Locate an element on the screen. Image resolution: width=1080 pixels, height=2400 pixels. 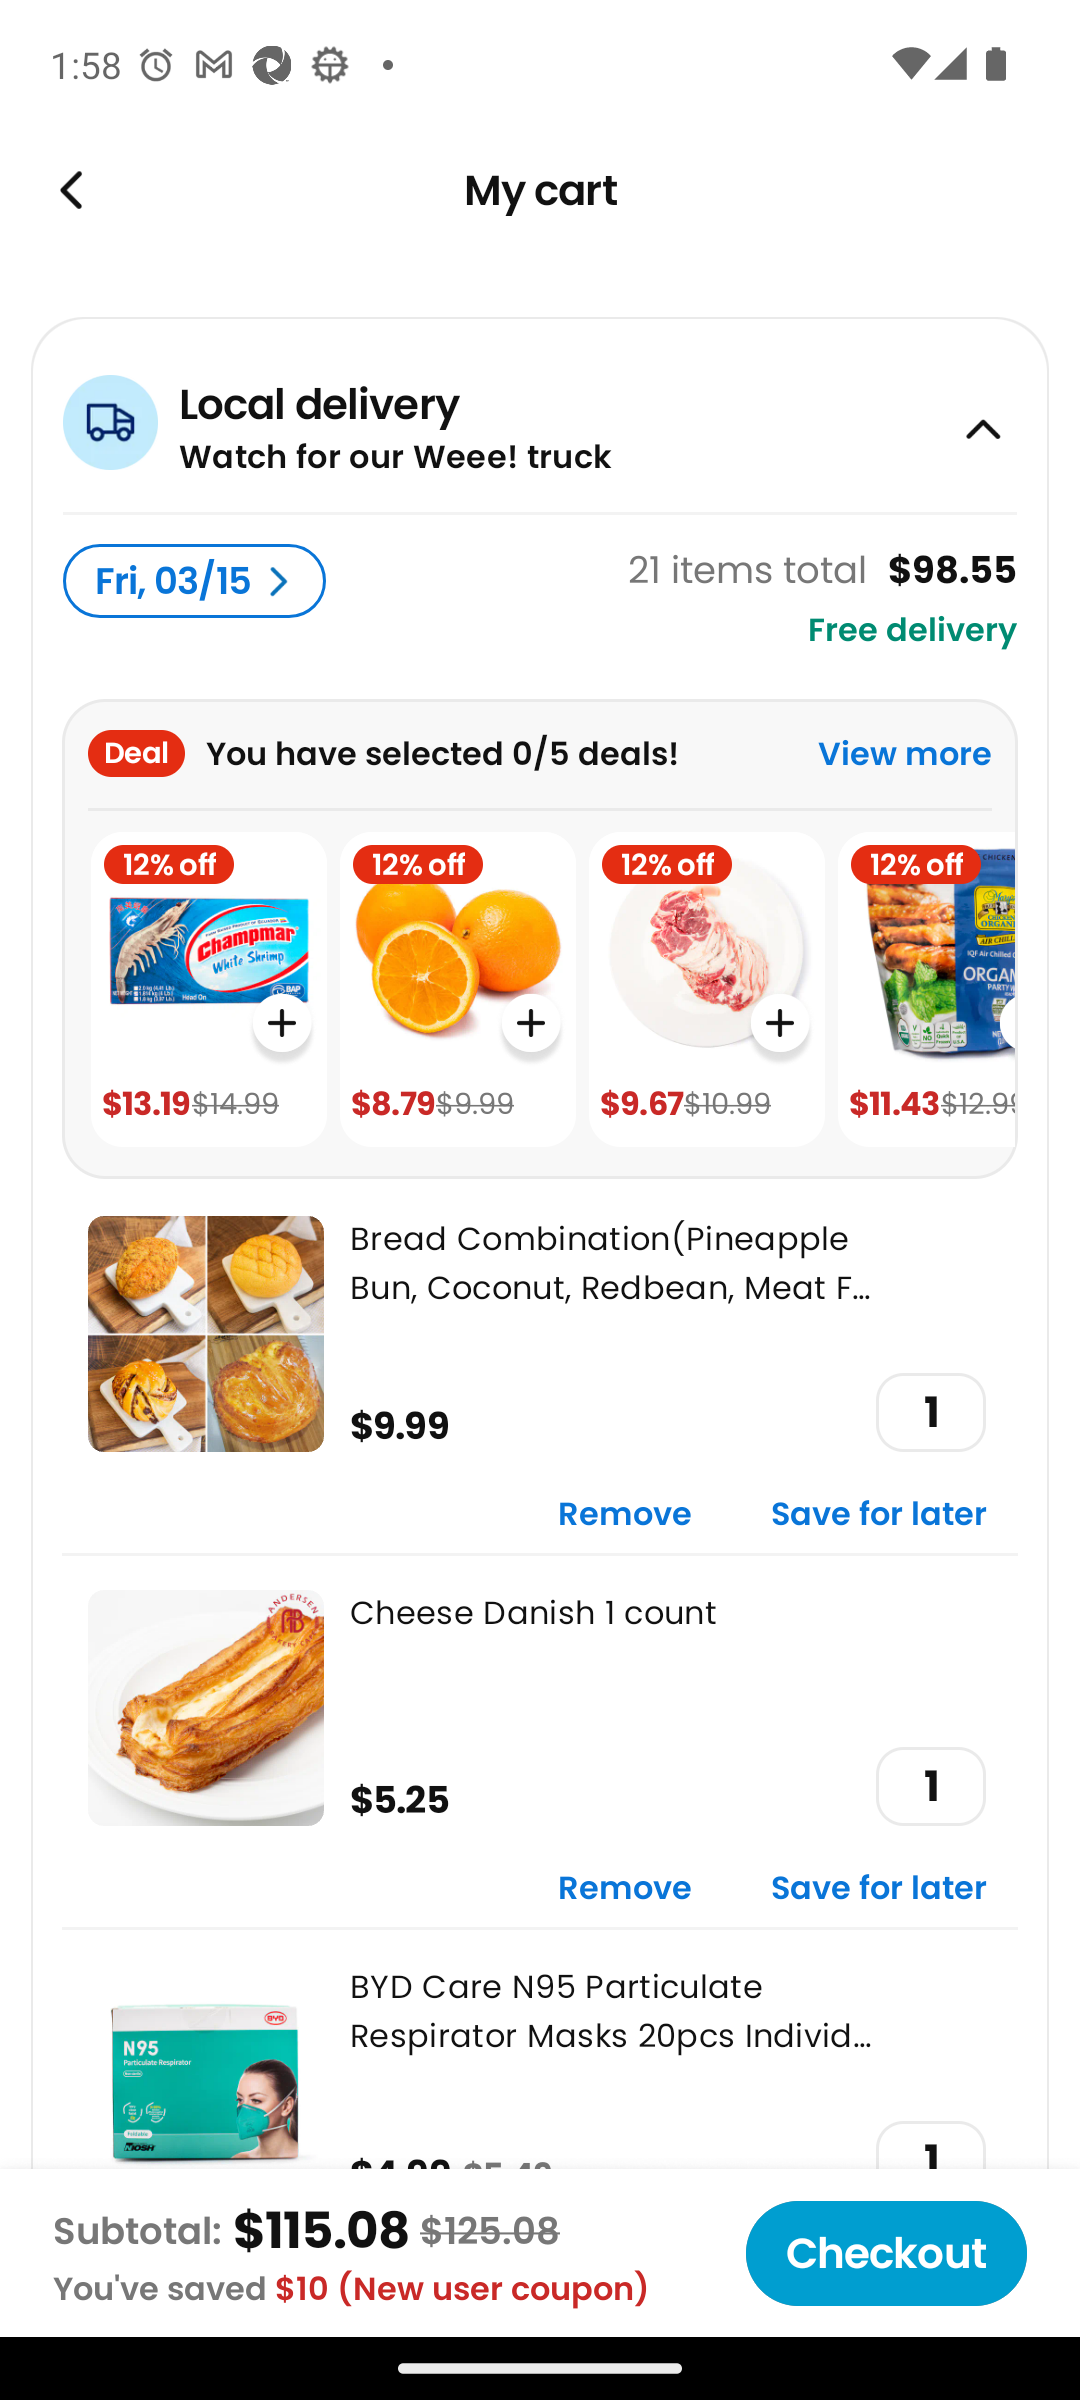
Save for later is located at coordinates (879, 1515).